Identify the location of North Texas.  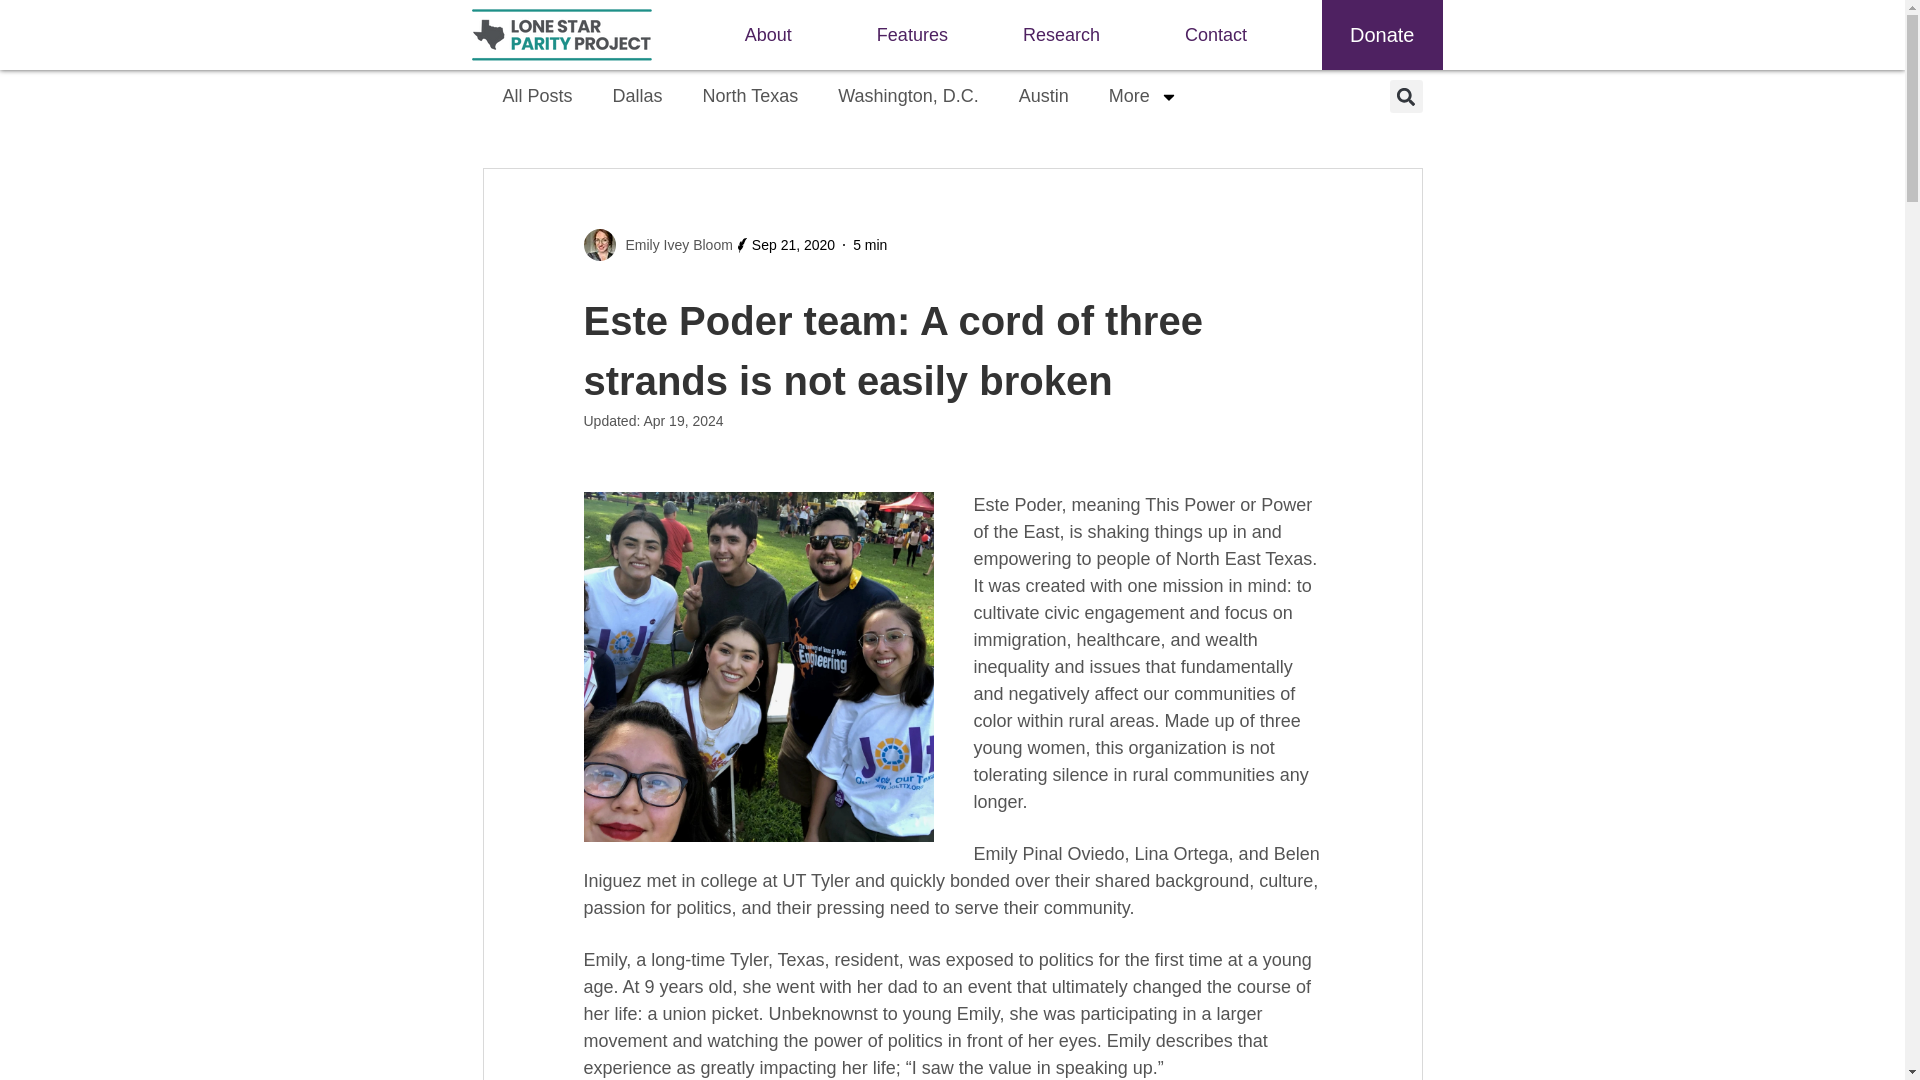
(751, 96).